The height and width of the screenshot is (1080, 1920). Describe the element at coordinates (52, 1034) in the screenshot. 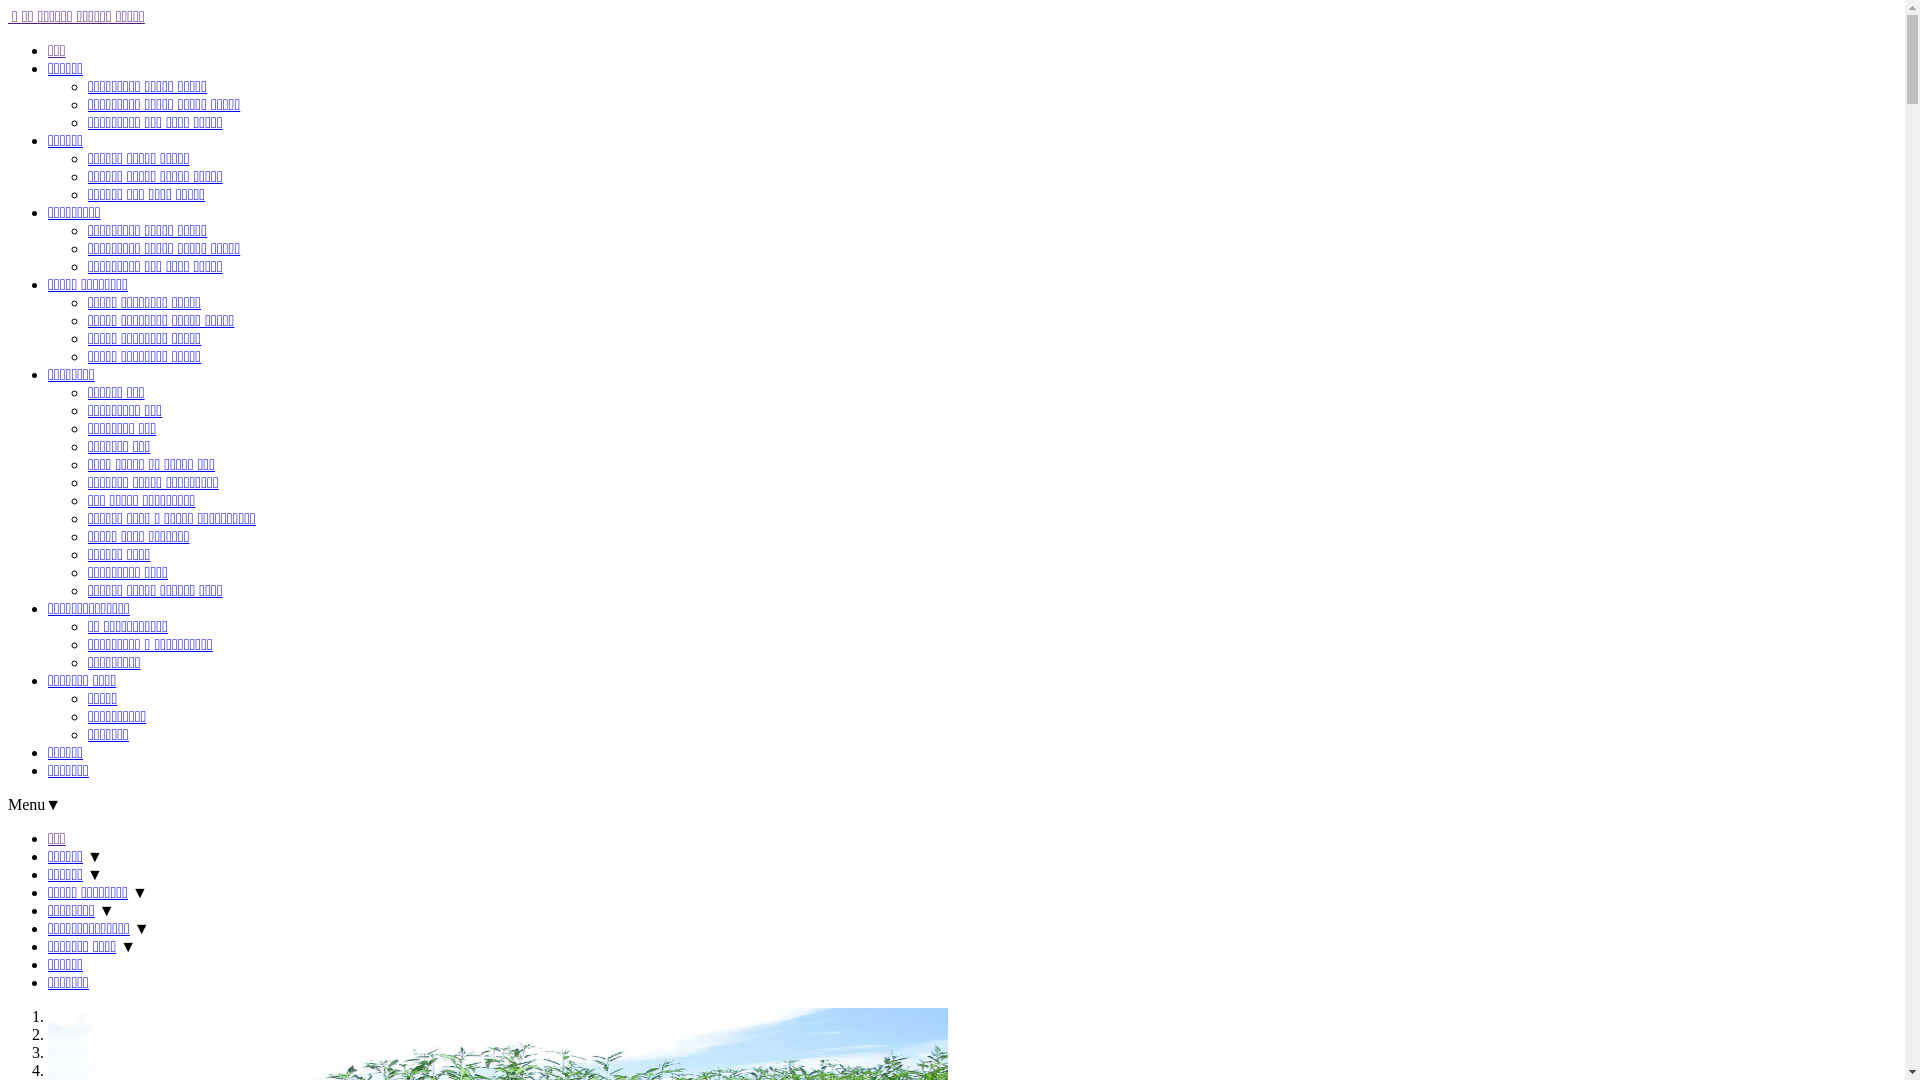

I see `2` at that location.